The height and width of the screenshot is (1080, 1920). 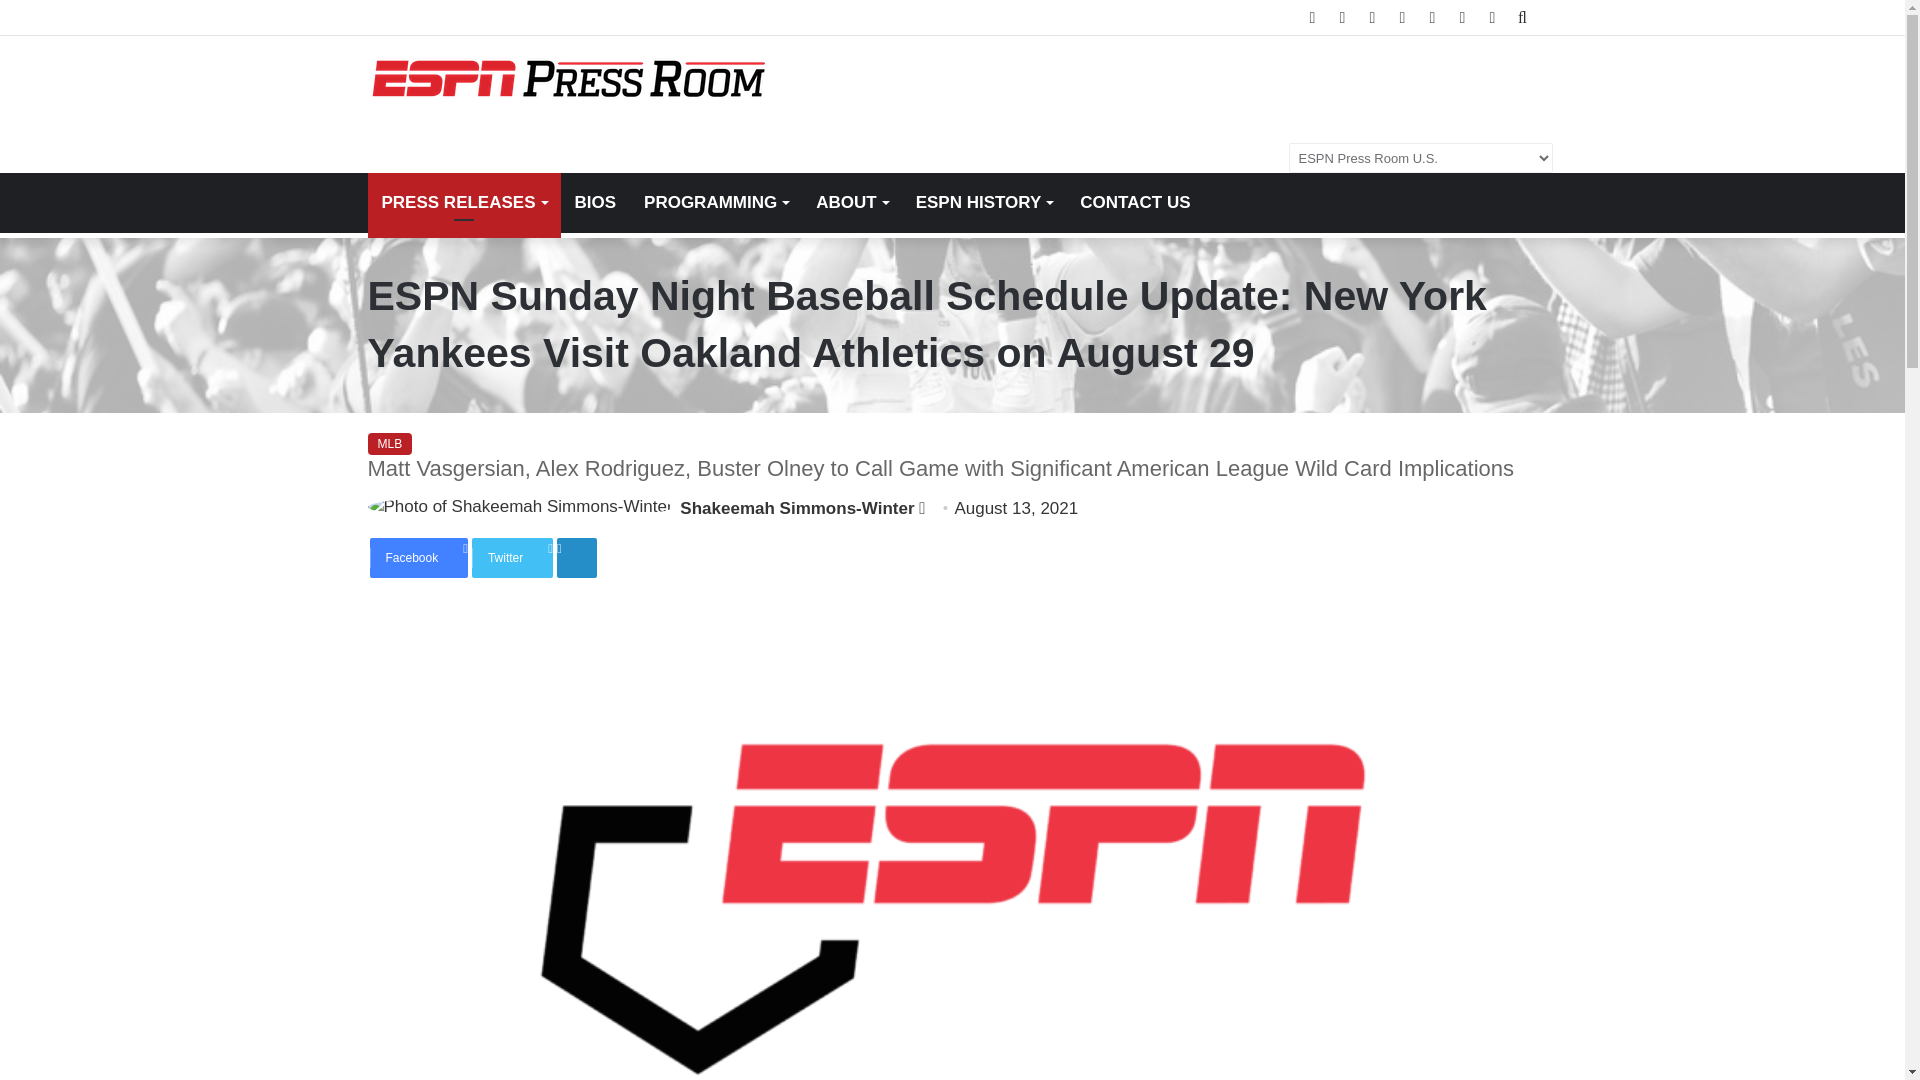 I want to click on ESPN HISTORY, so click(x=984, y=202).